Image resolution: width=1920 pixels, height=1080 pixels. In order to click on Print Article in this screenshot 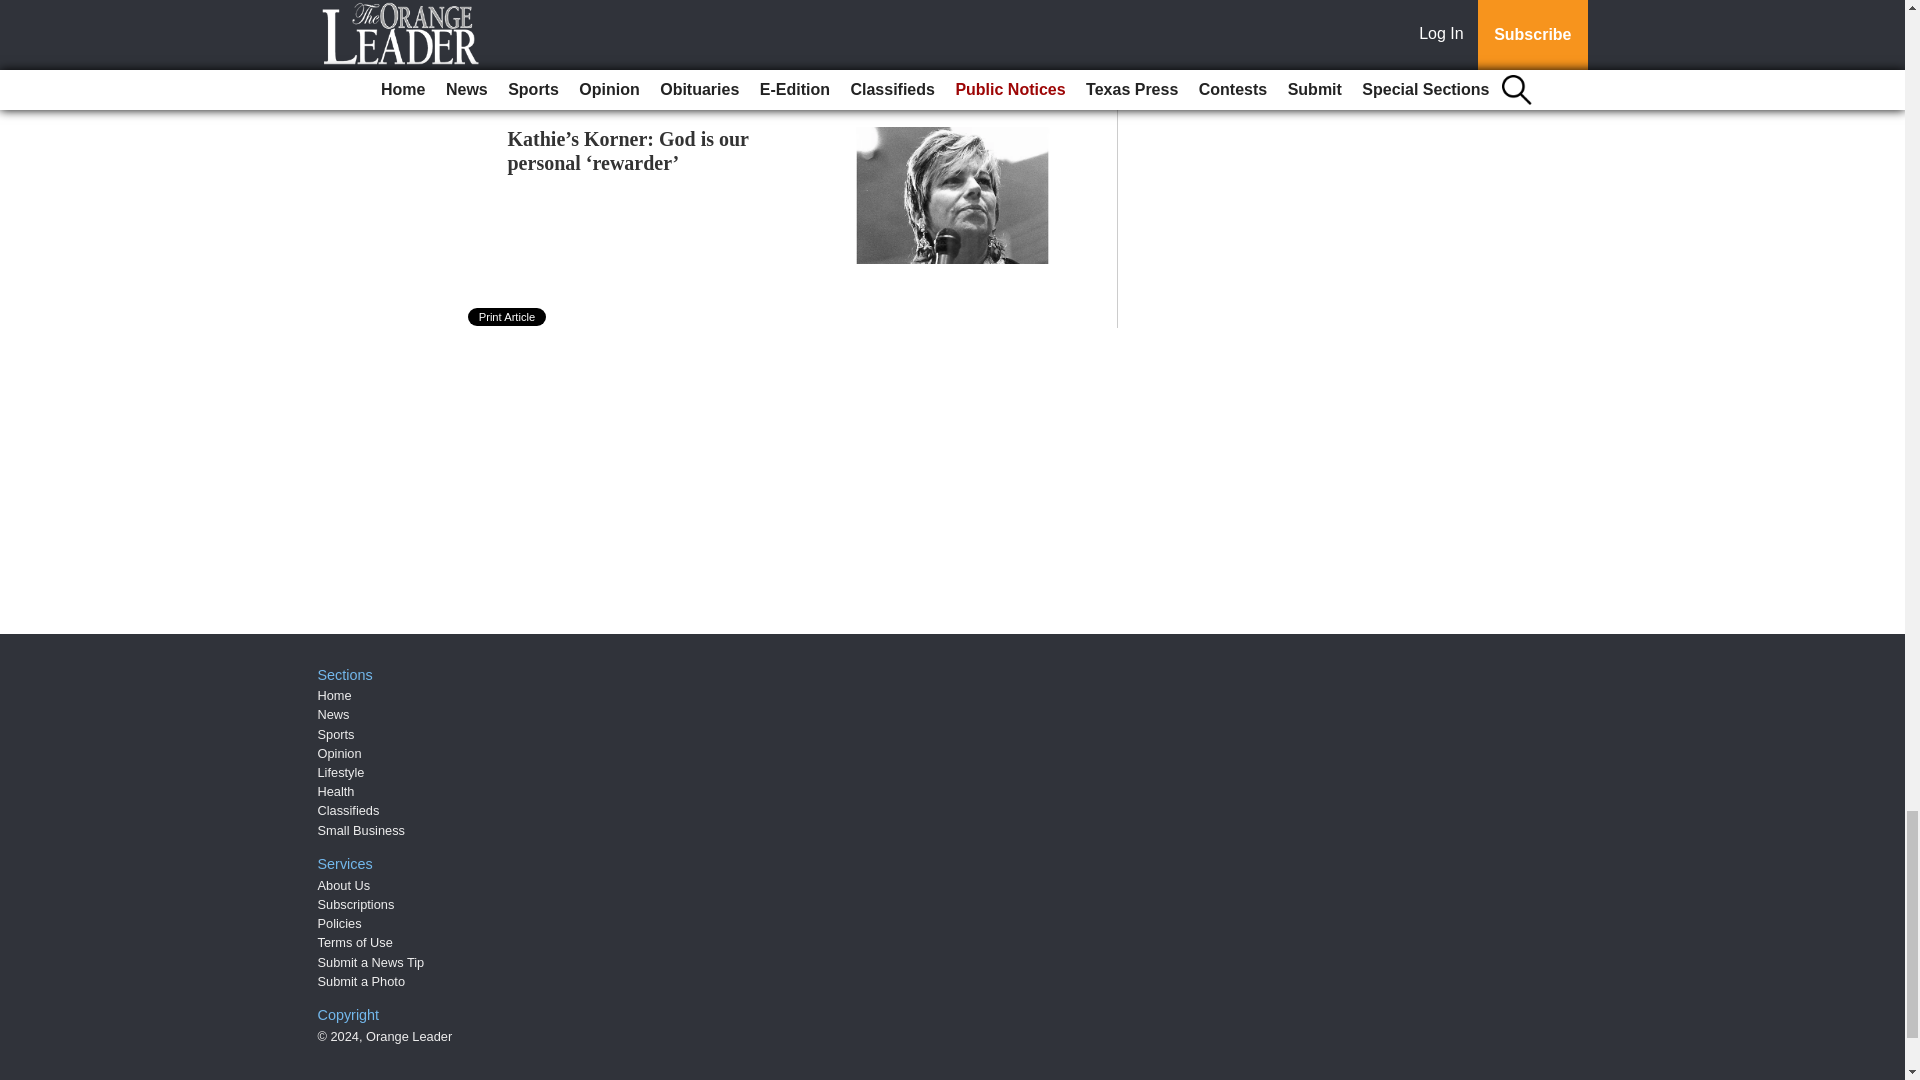, I will do `click(508, 316)`.